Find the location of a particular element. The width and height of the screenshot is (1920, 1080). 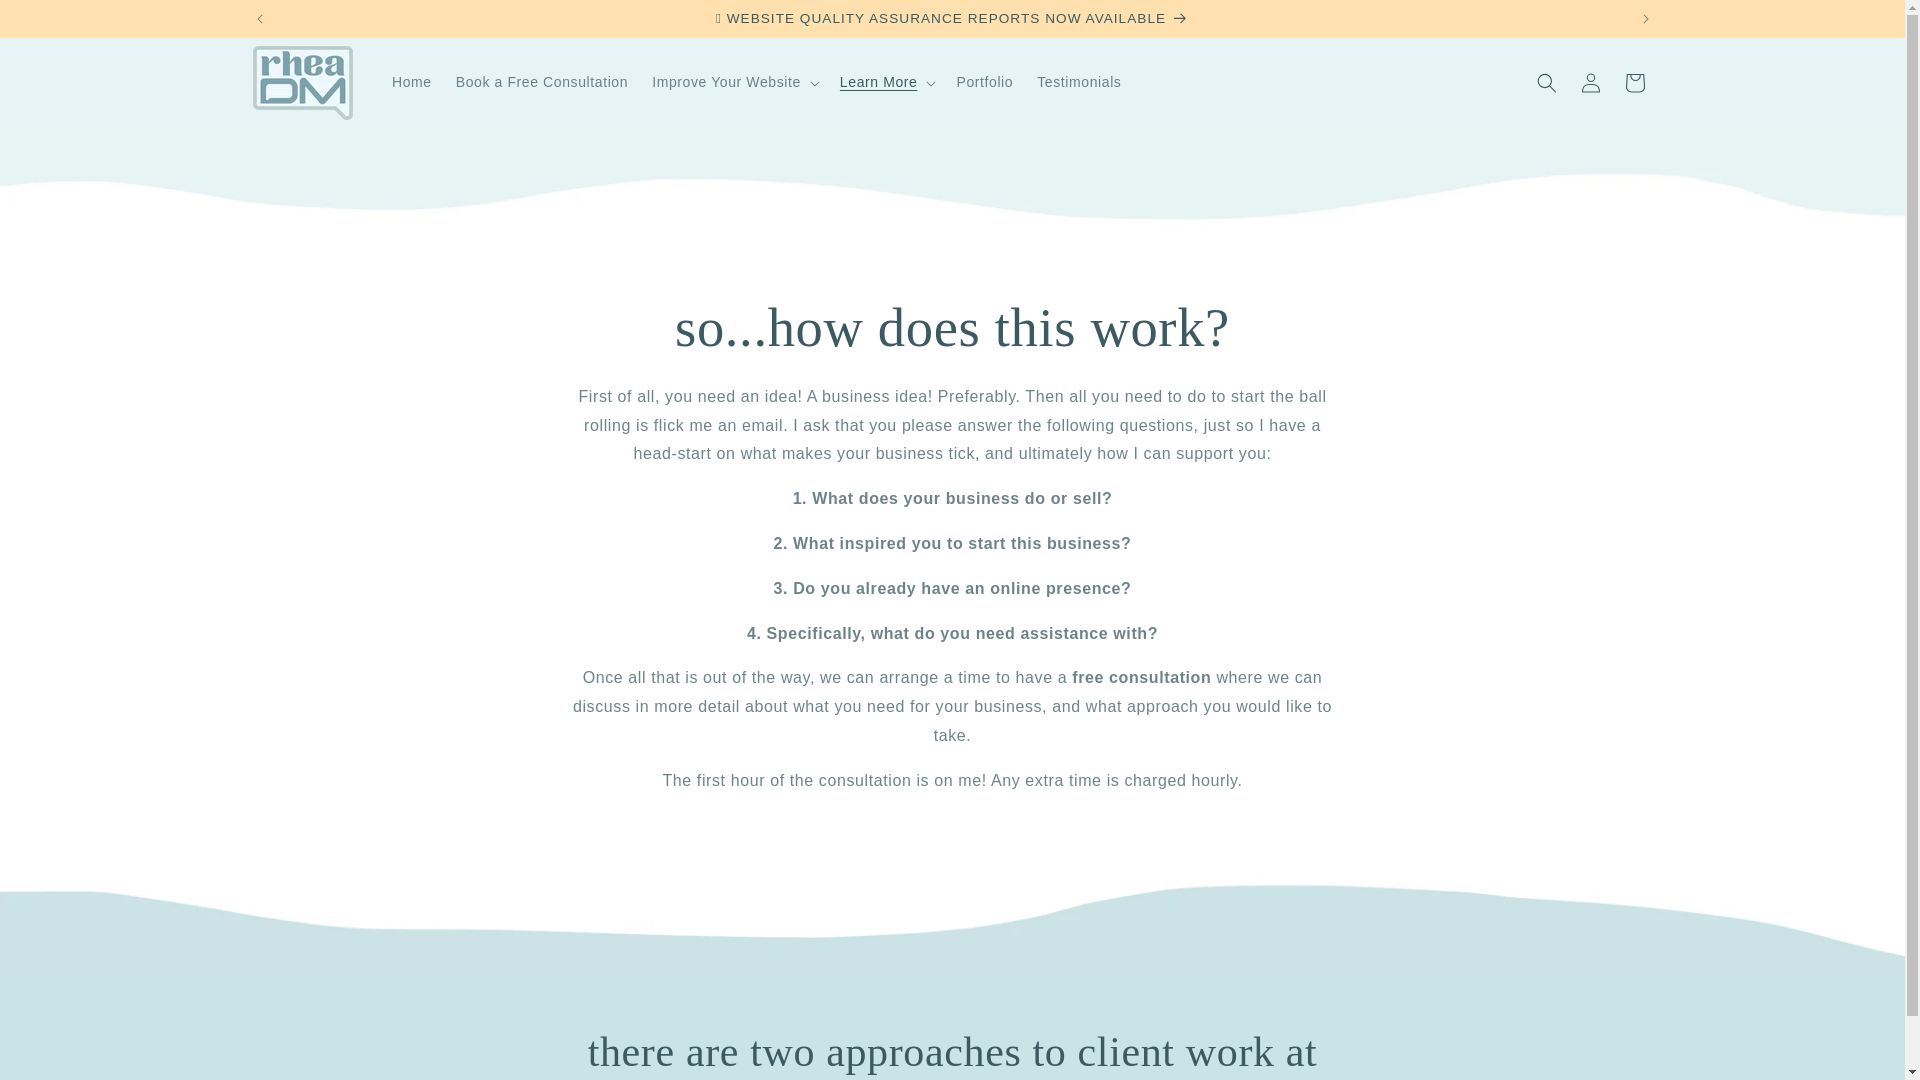

Skip to content is located at coordinates (61, 24).